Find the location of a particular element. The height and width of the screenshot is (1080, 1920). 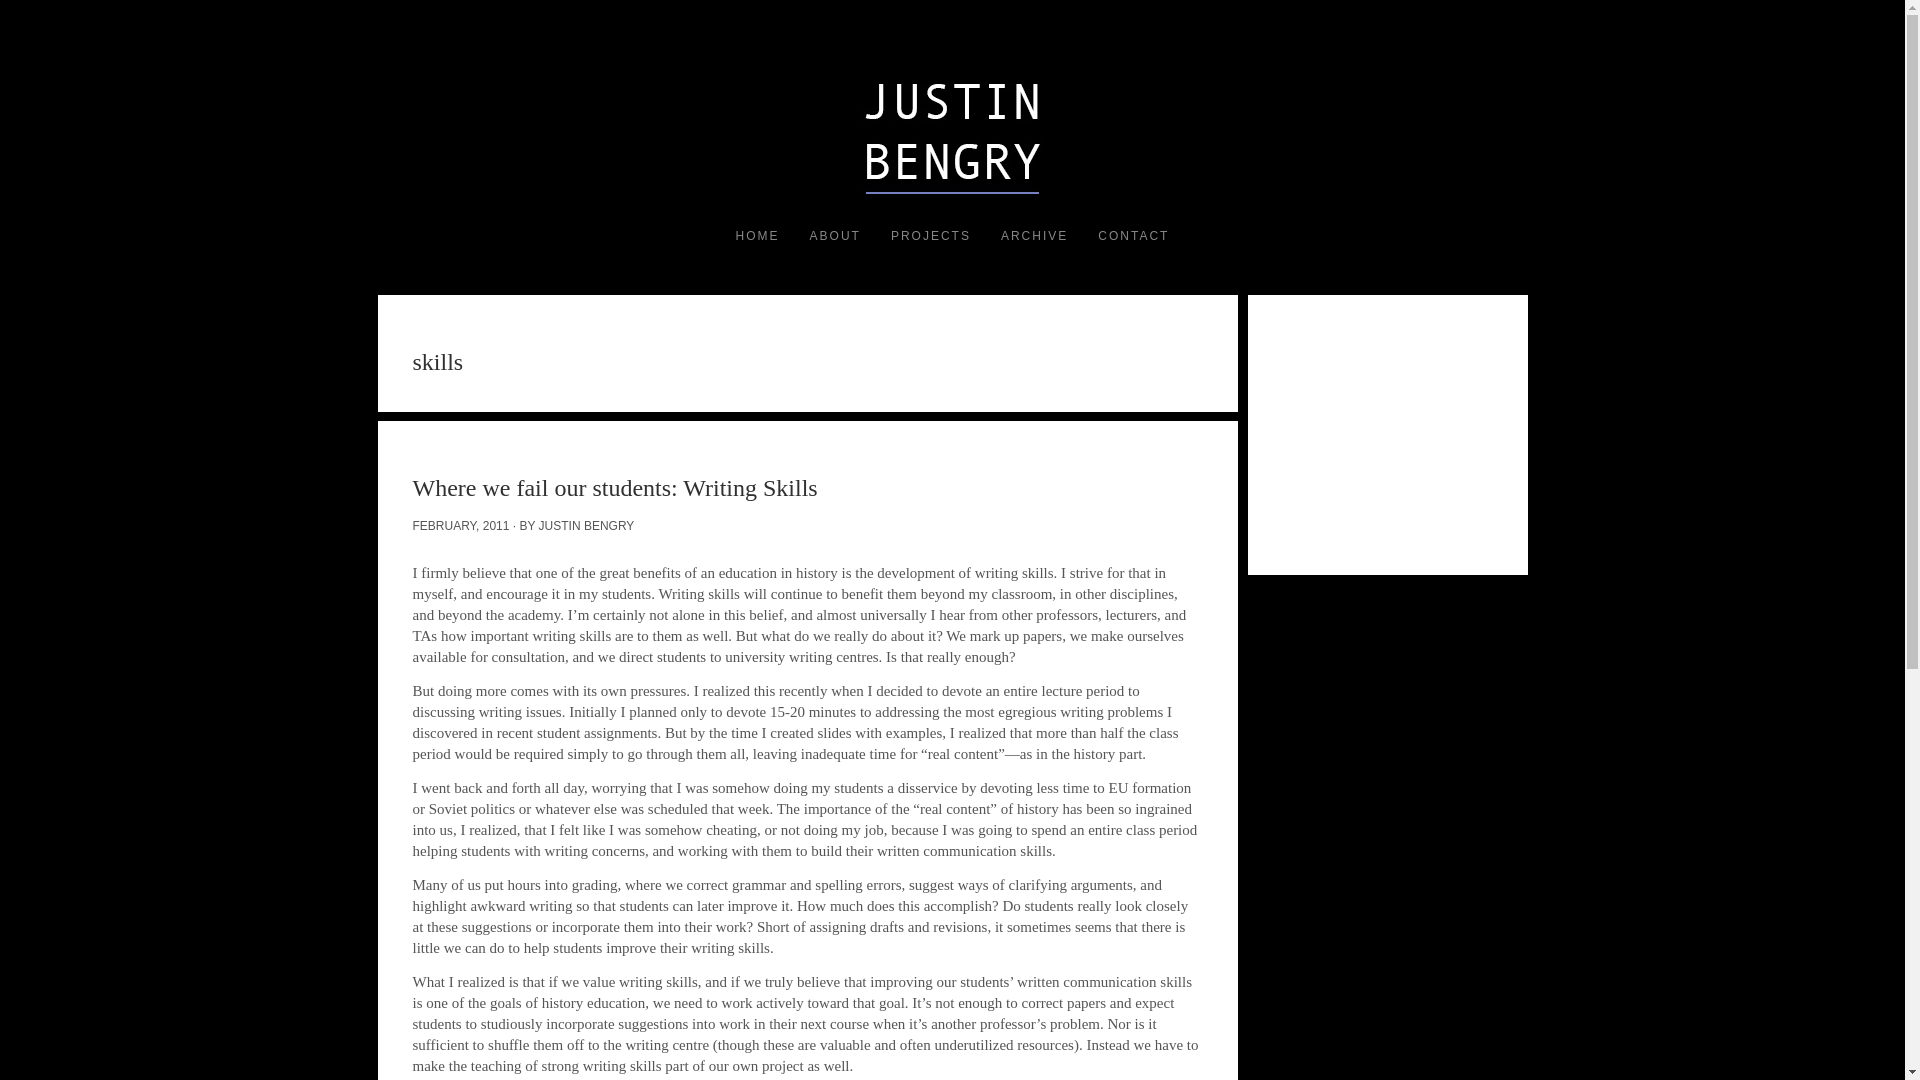

PROJECTS is located at coordinates (930, 236).